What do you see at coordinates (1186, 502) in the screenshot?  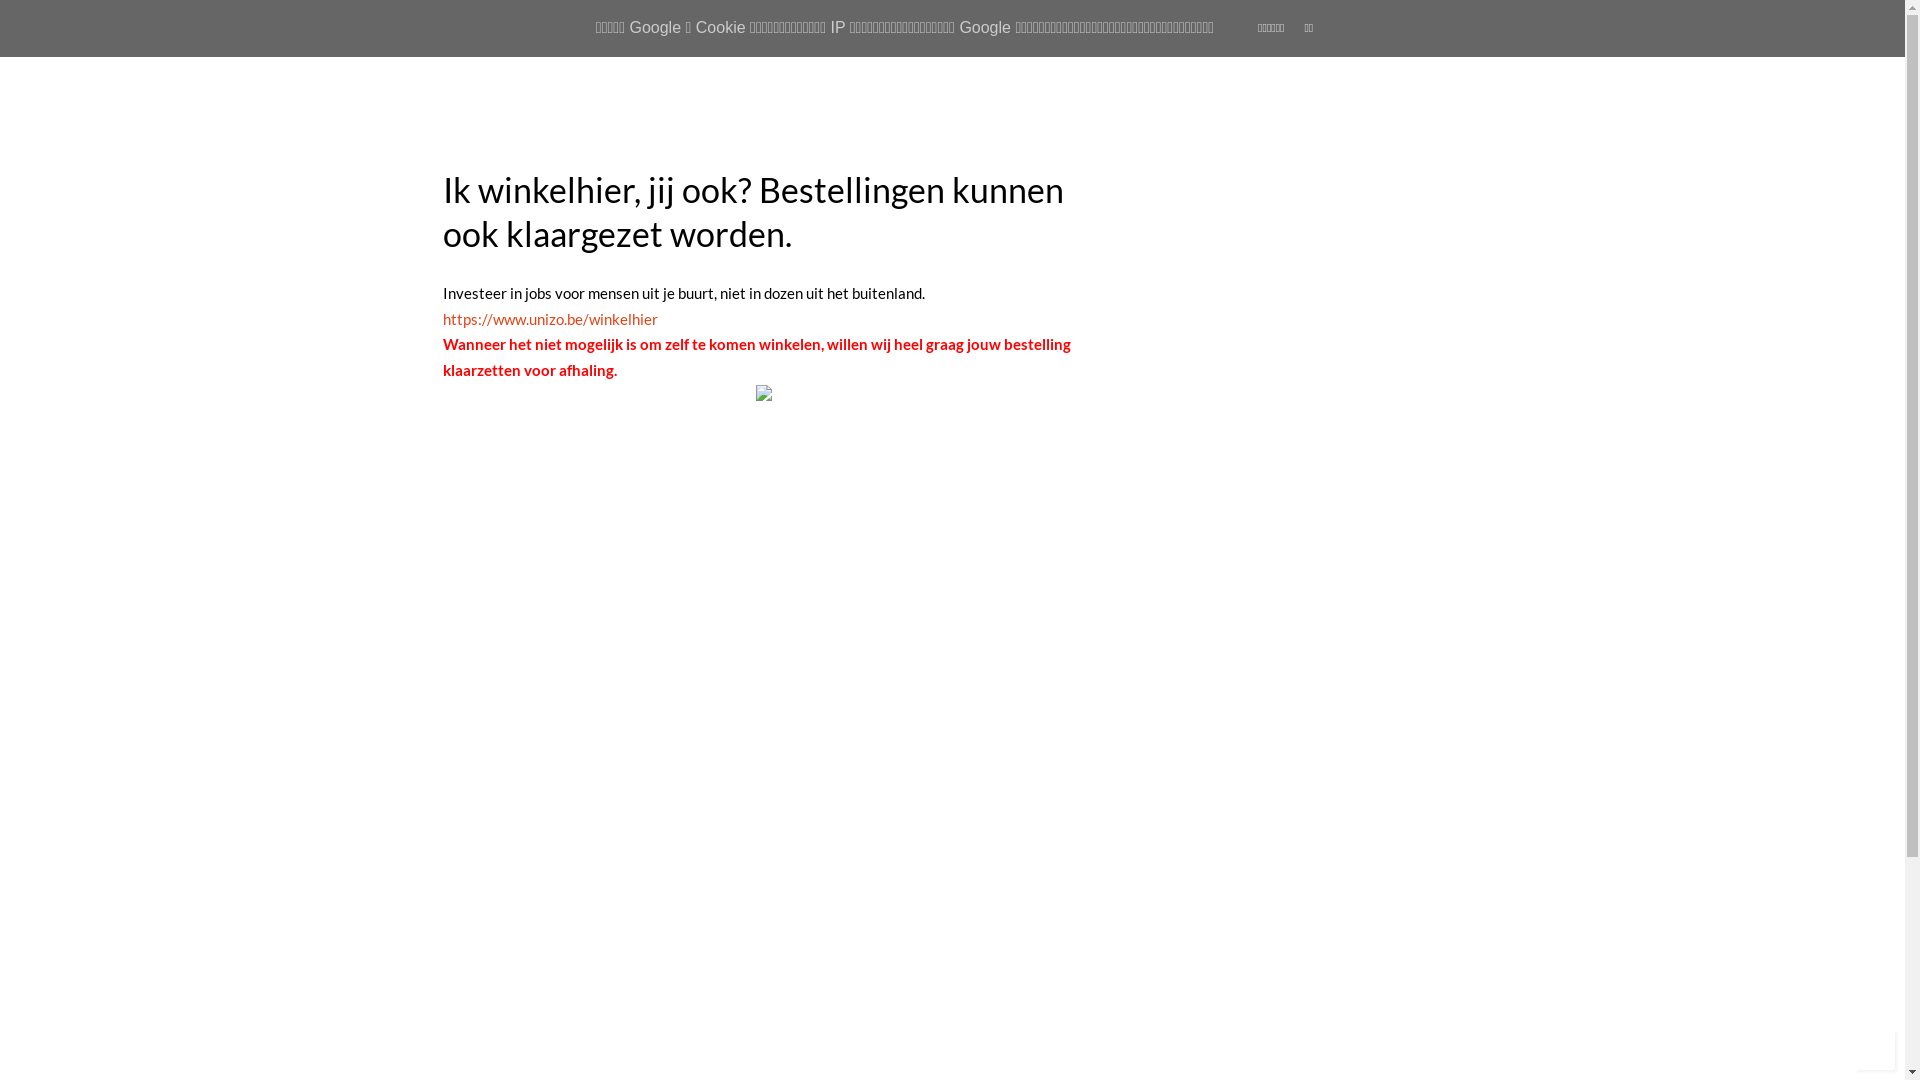 I see `Inschrijven` at bounding box center [1186, 502].